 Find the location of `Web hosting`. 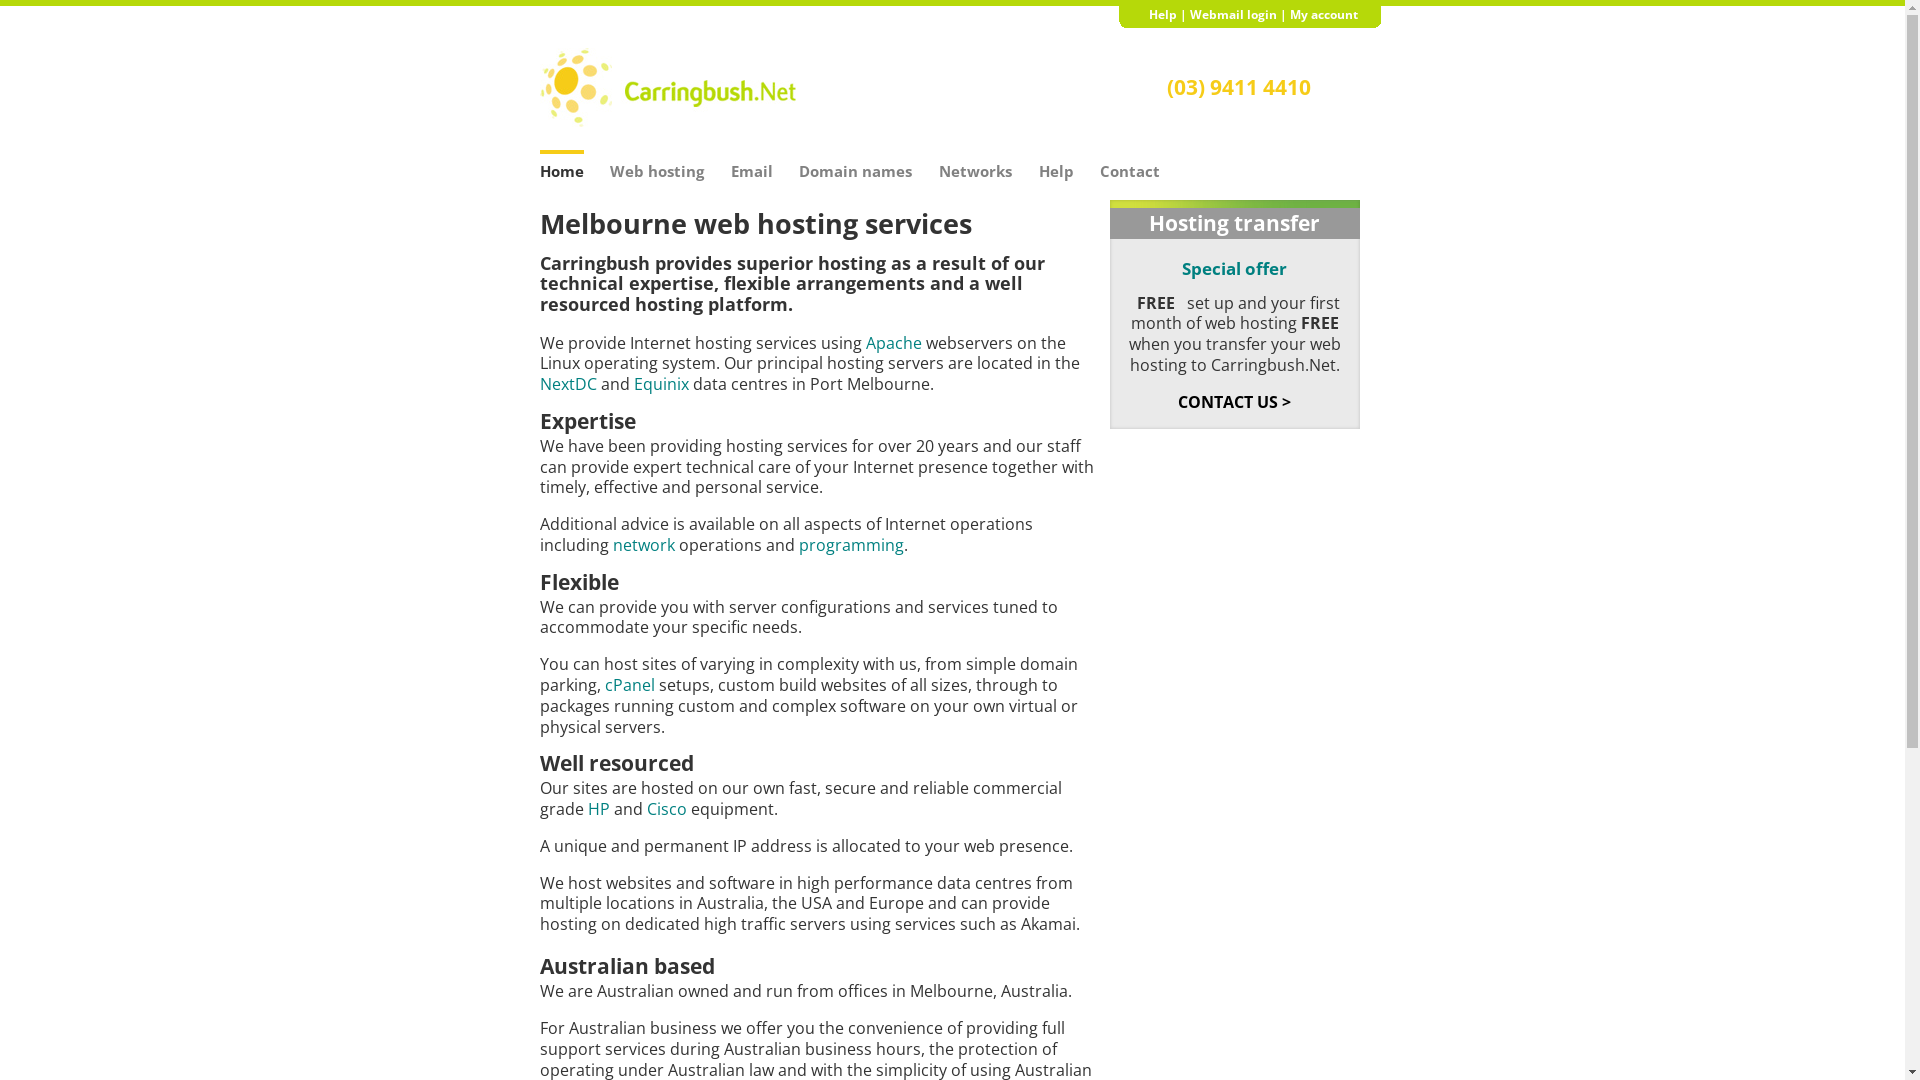

Web hosting is located at coordinates (657, 164).